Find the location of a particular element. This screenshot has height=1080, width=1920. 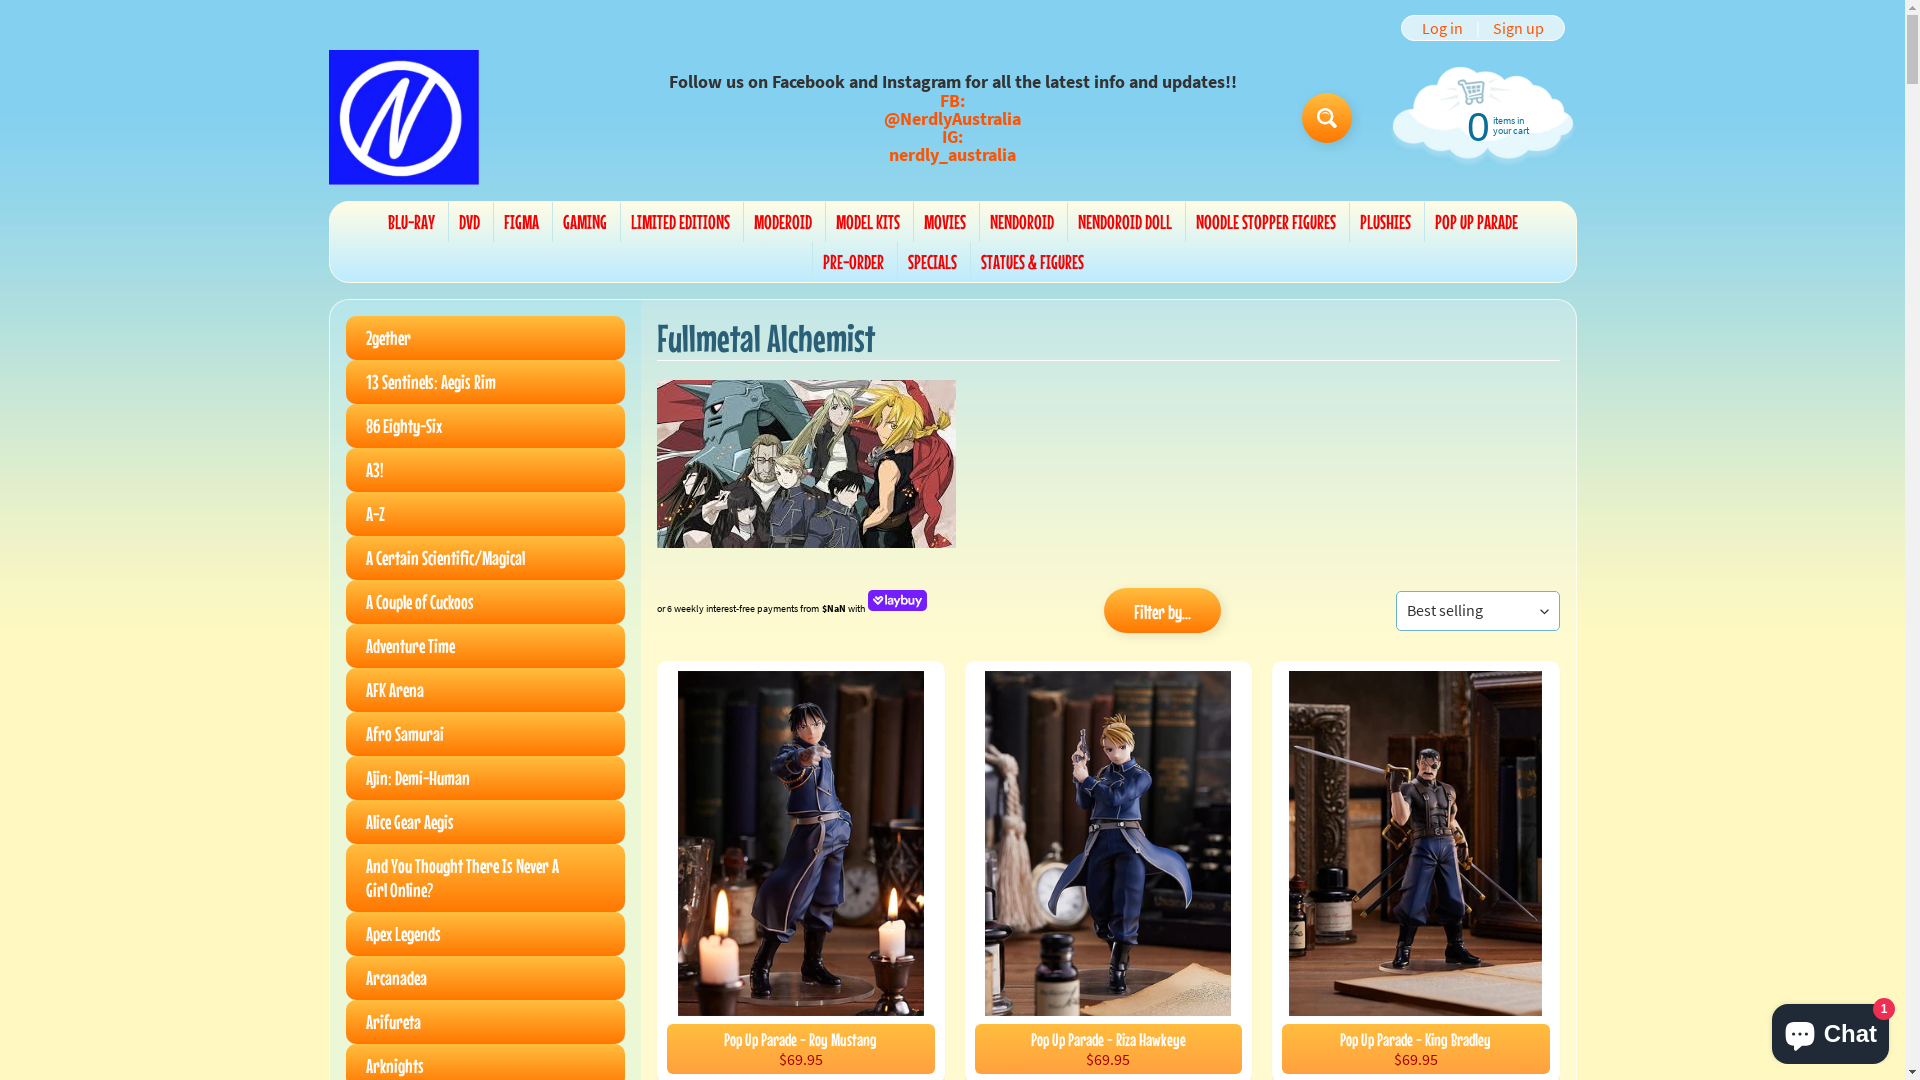

POP UP PARADE is located at coordinates (1476, 222).